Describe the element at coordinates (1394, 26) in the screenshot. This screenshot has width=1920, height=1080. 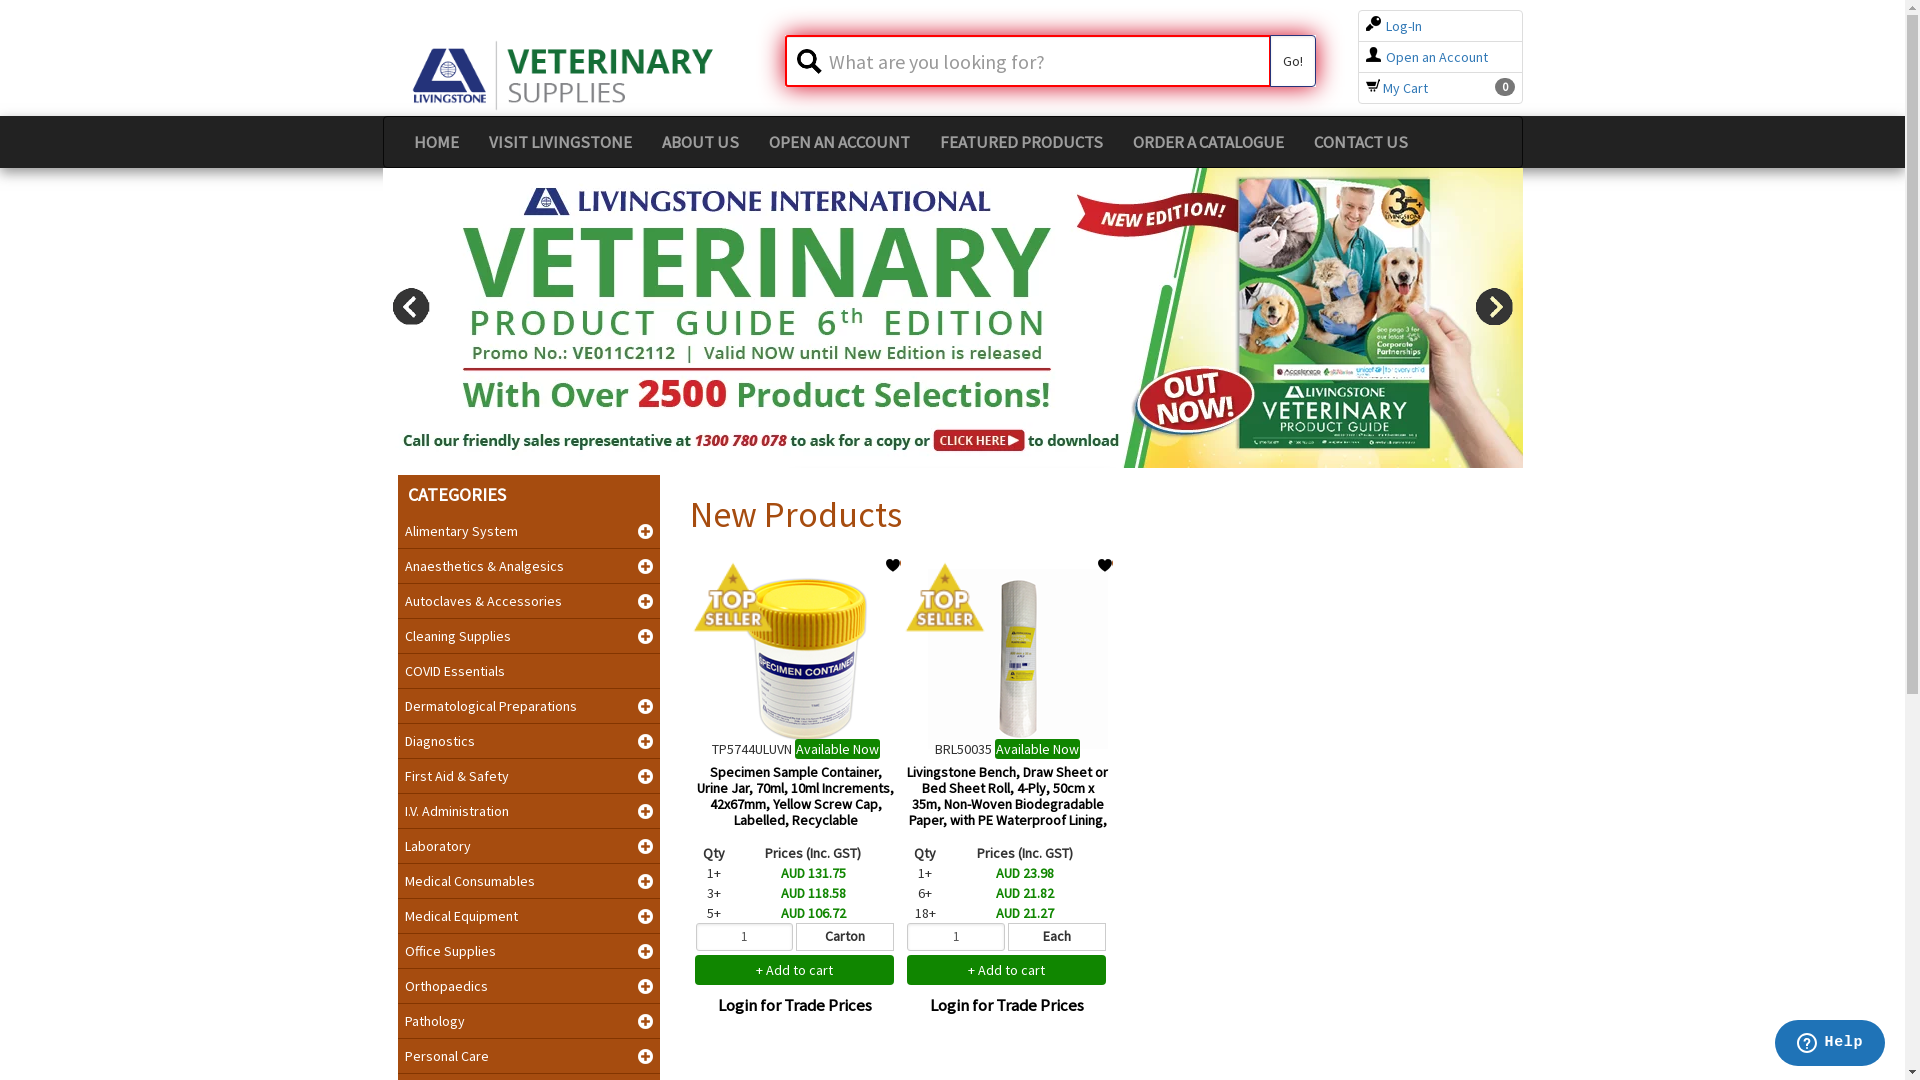
I see `Log-In` at that location.